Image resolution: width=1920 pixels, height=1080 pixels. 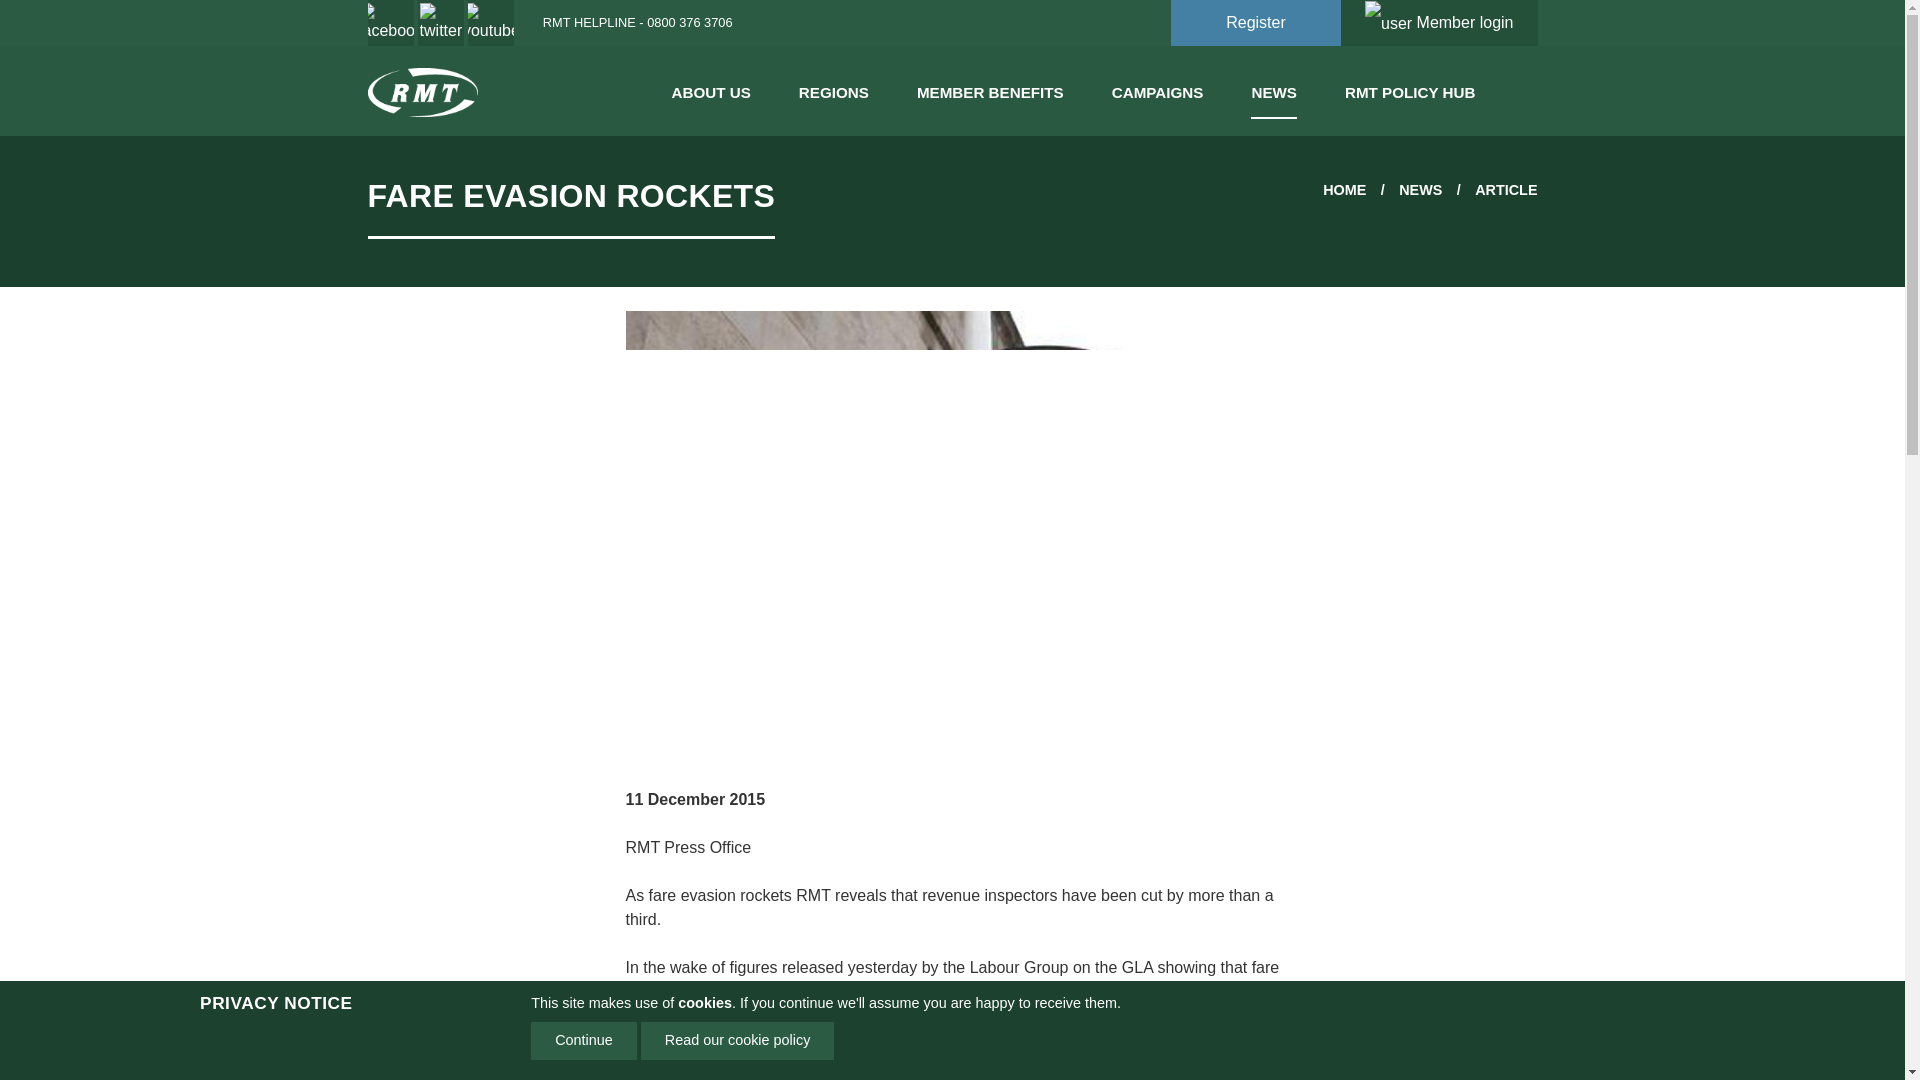 What do you see at coordinates (391, 23) in the screenshot?
I see `Like us on Facebook` at bounding box center [391, 23].